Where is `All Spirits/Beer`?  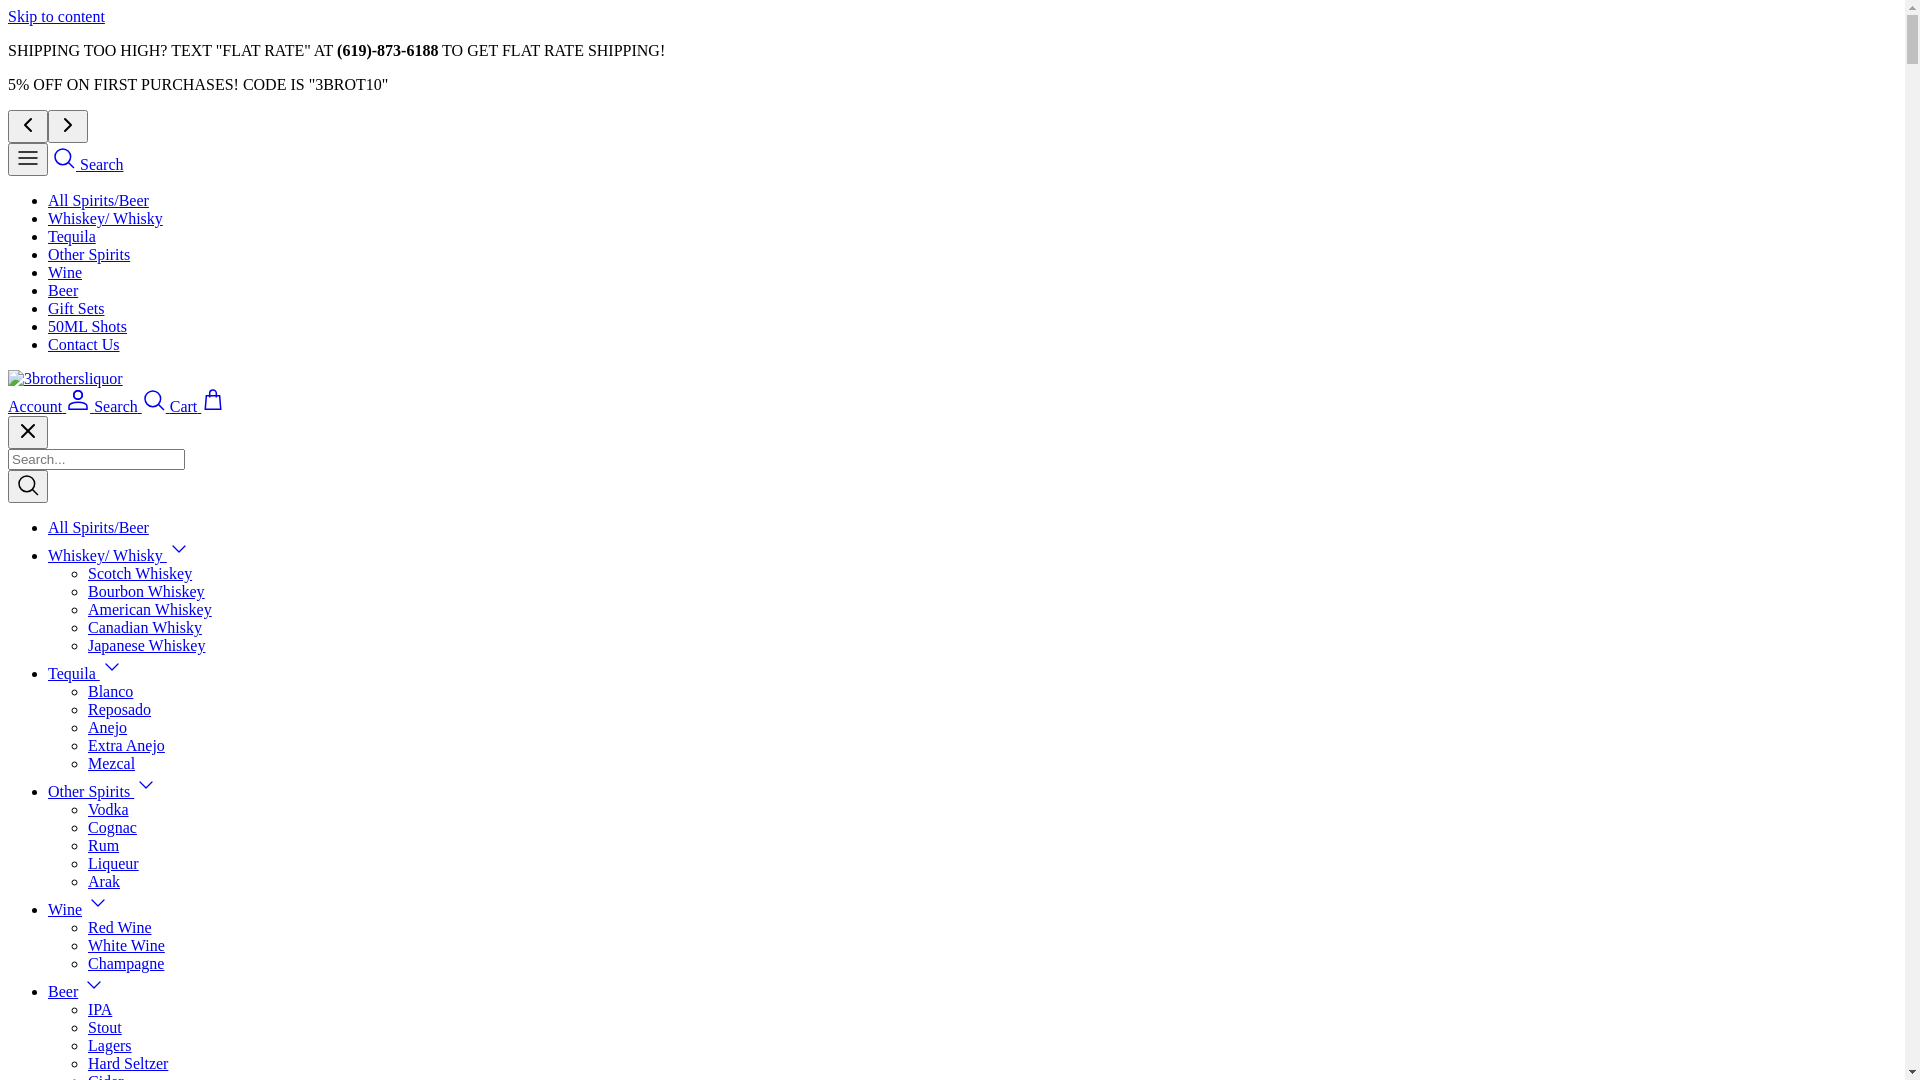
All Spirits/Beer is located at coordinates (98, 200).